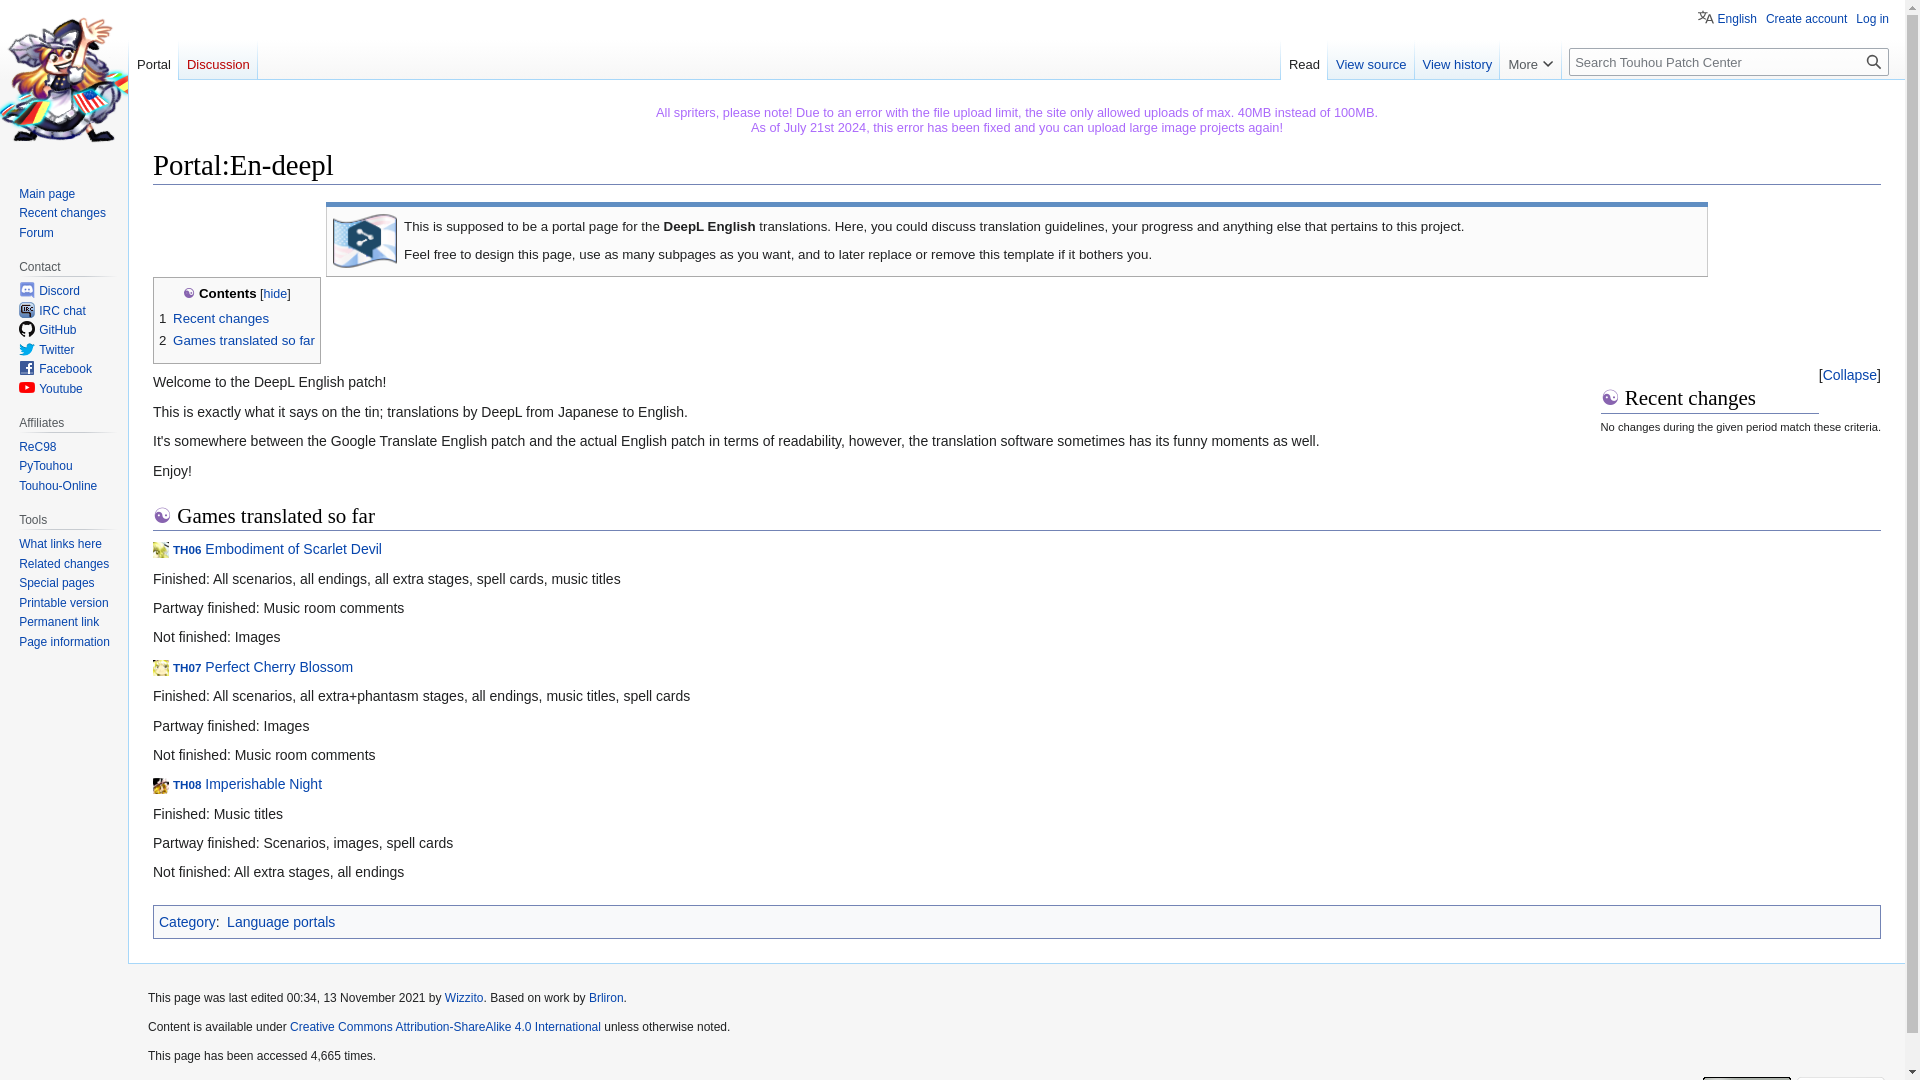  I want to click on 1 Recent changes, so click(214, 318).